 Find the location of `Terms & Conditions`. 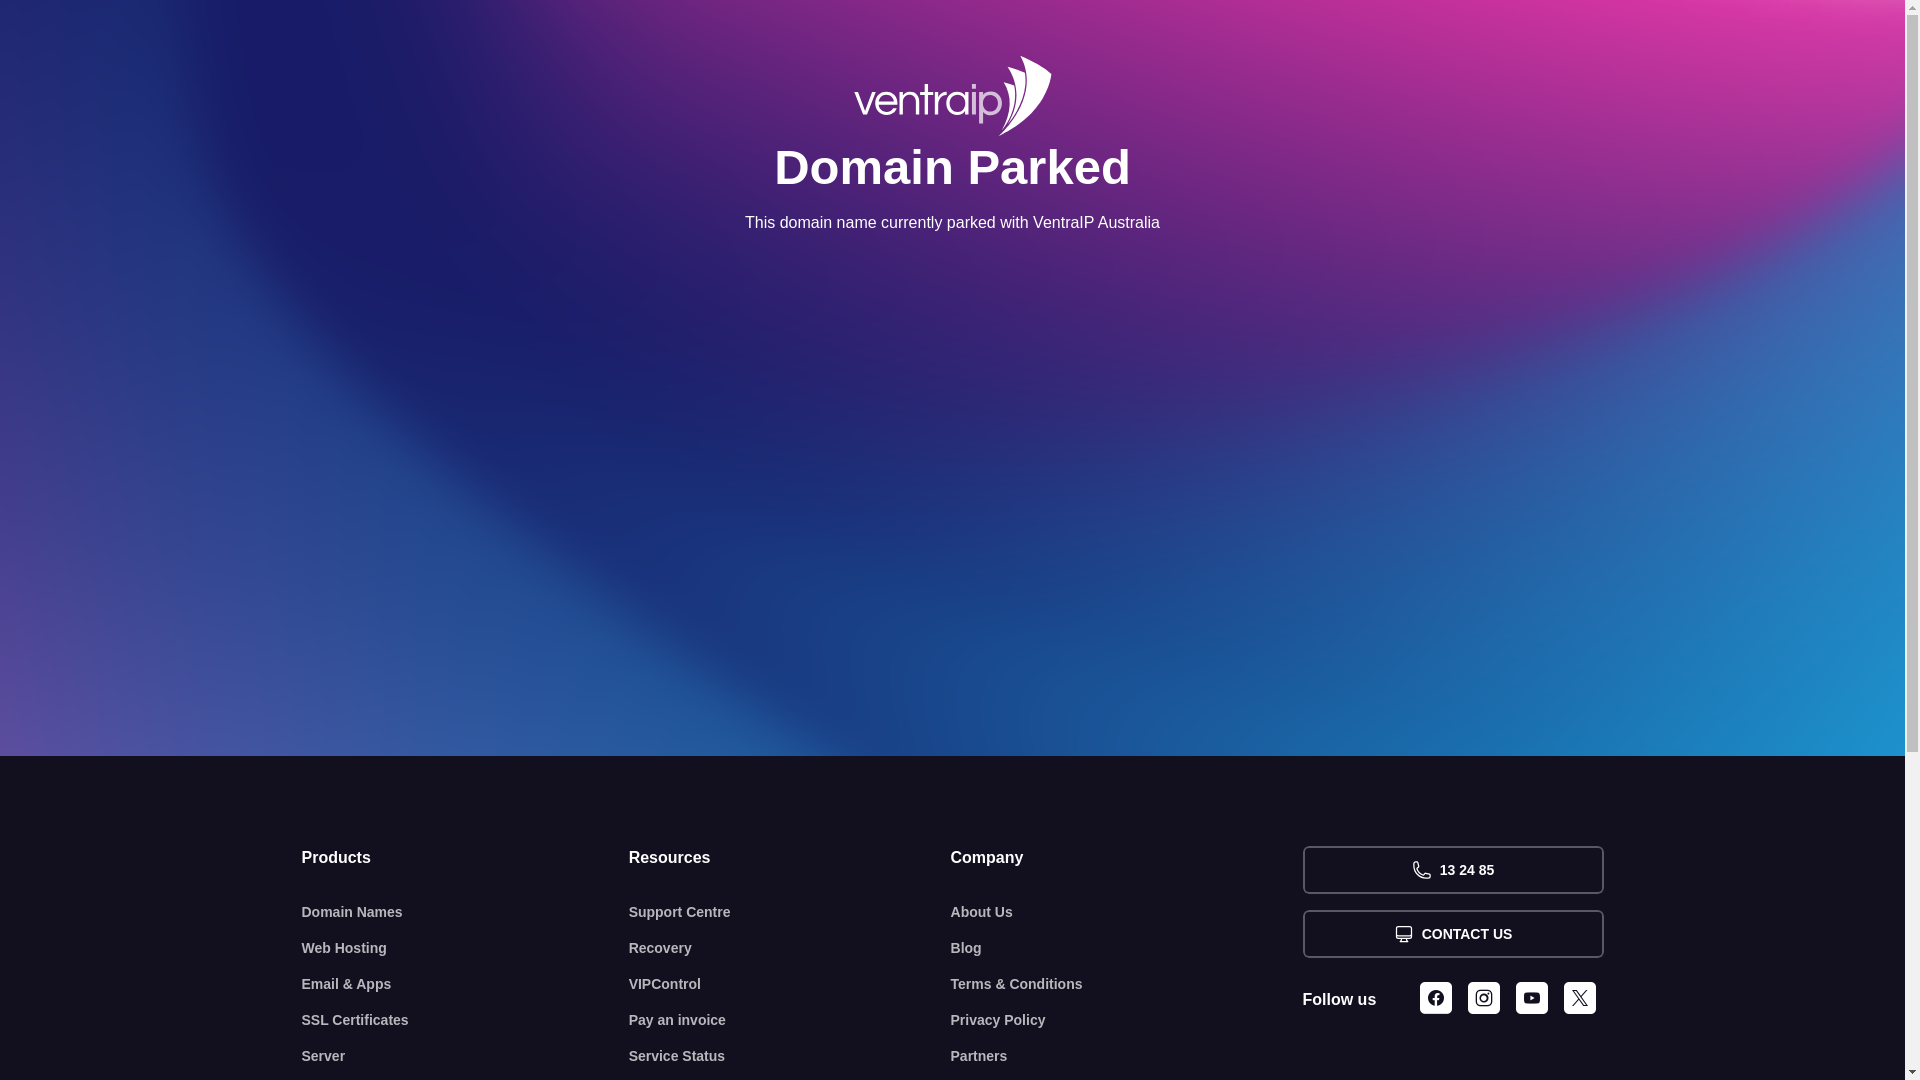

Terms & Conditions is located at coordinates (1127, 984).